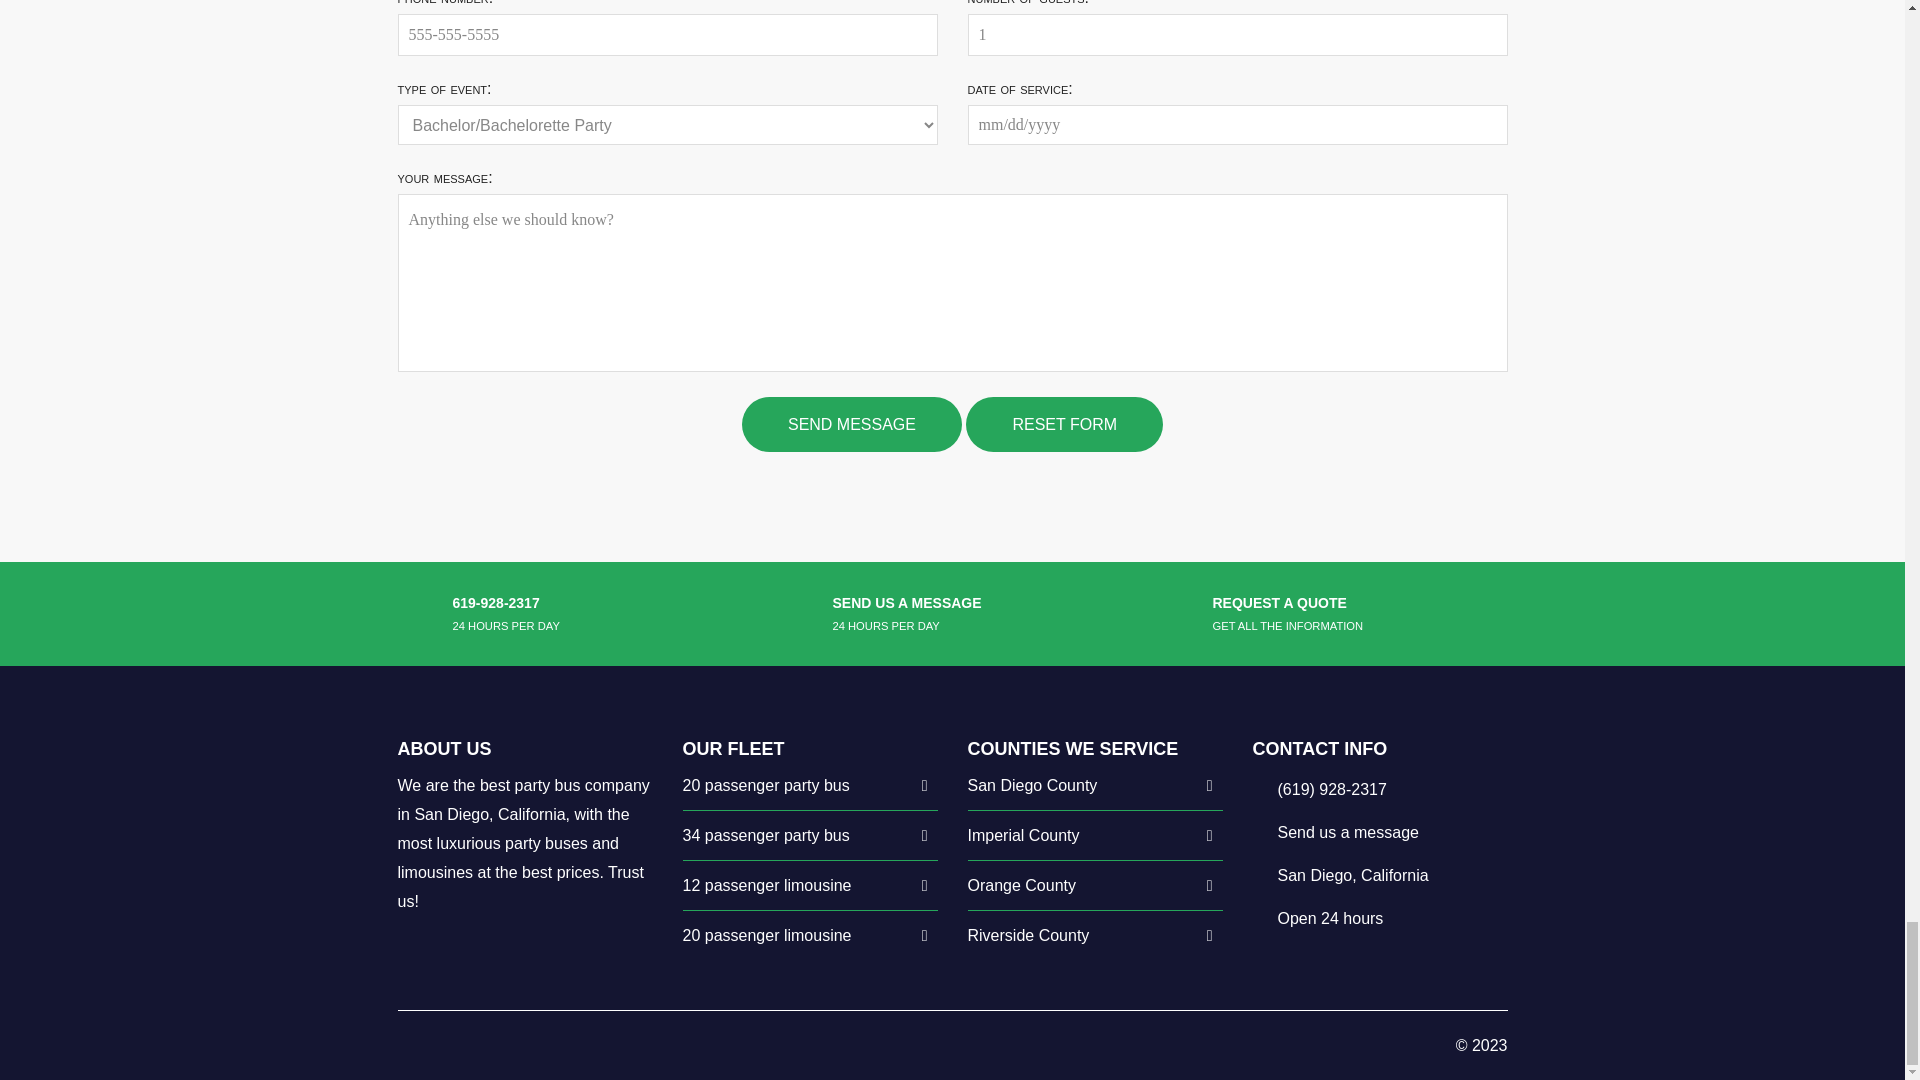 The height and width of the screenshot is (1080, 1920). What do you see at coordinates (766, 885) in the screenshot?
I see `12 passenger limousine` at bounding box center [766, 885].